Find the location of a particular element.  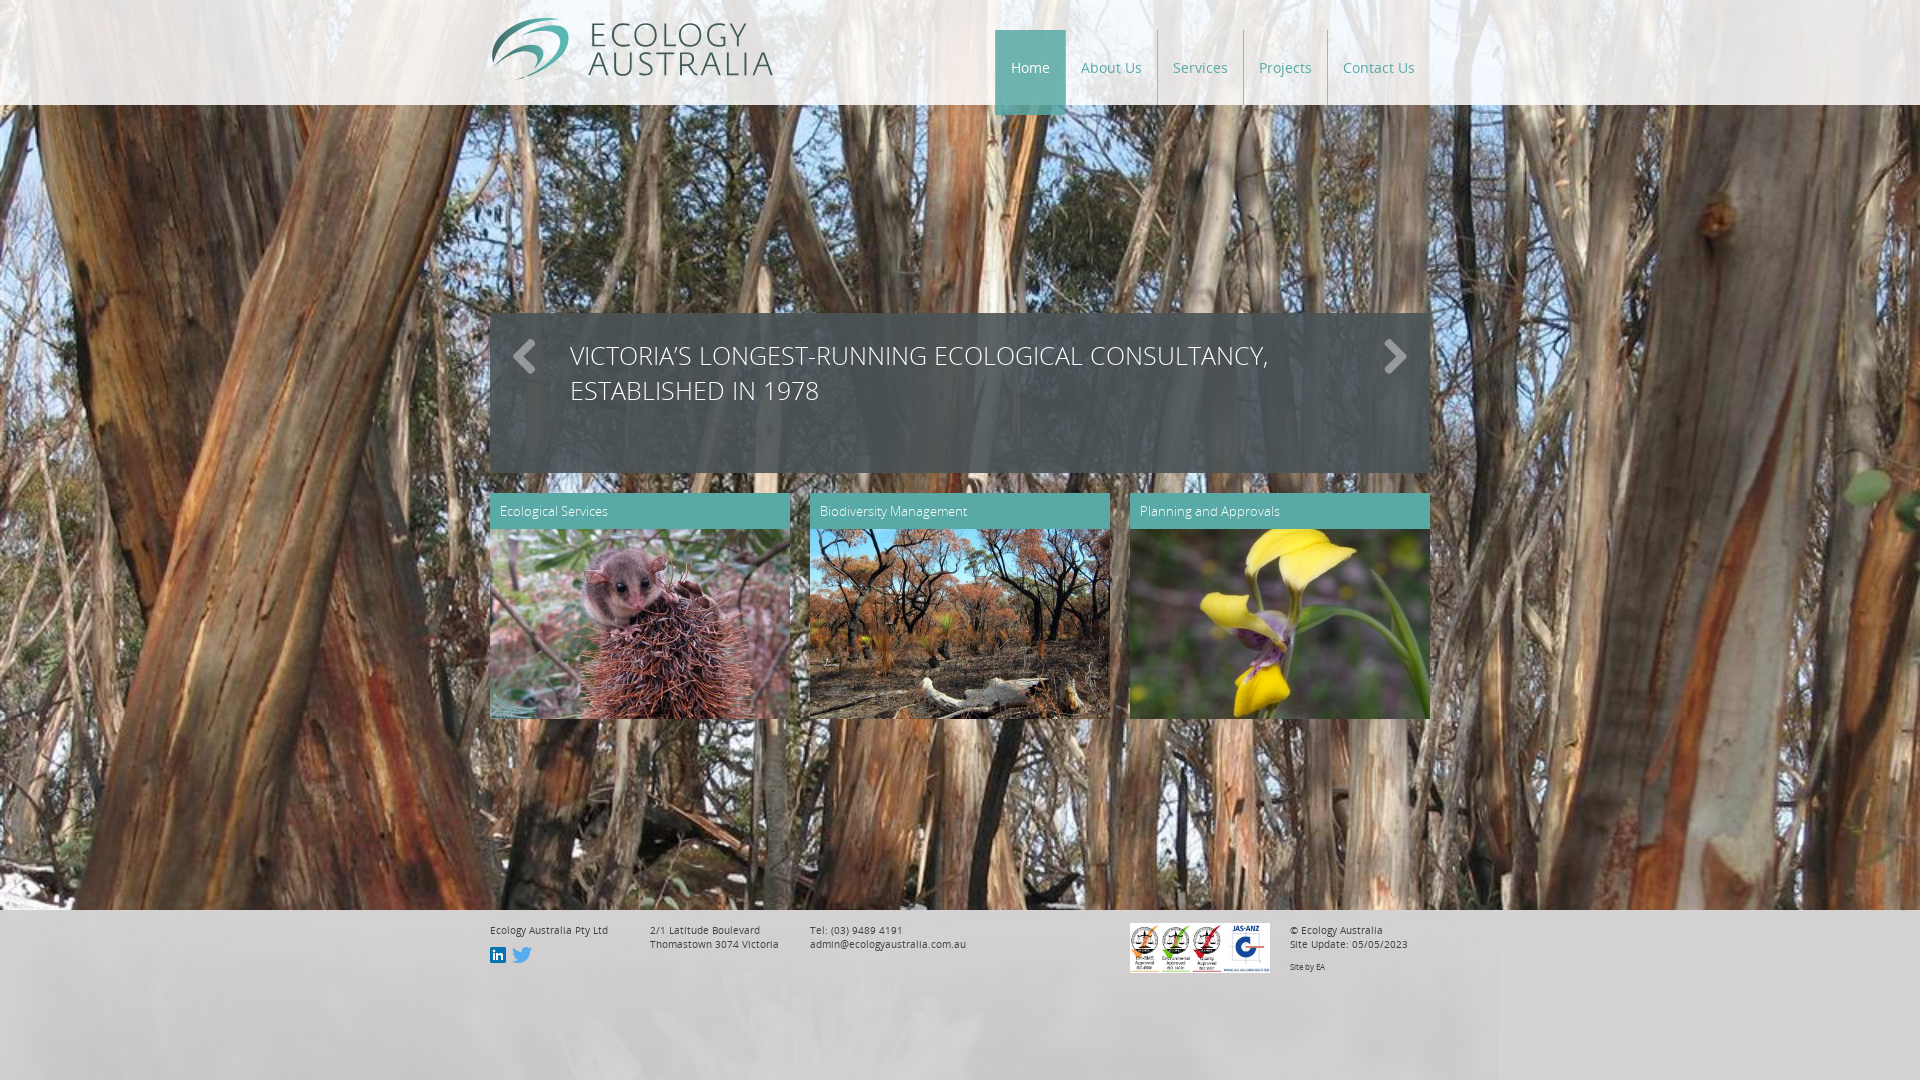

Planning and Approvals is located at coordinates (1280, 606).